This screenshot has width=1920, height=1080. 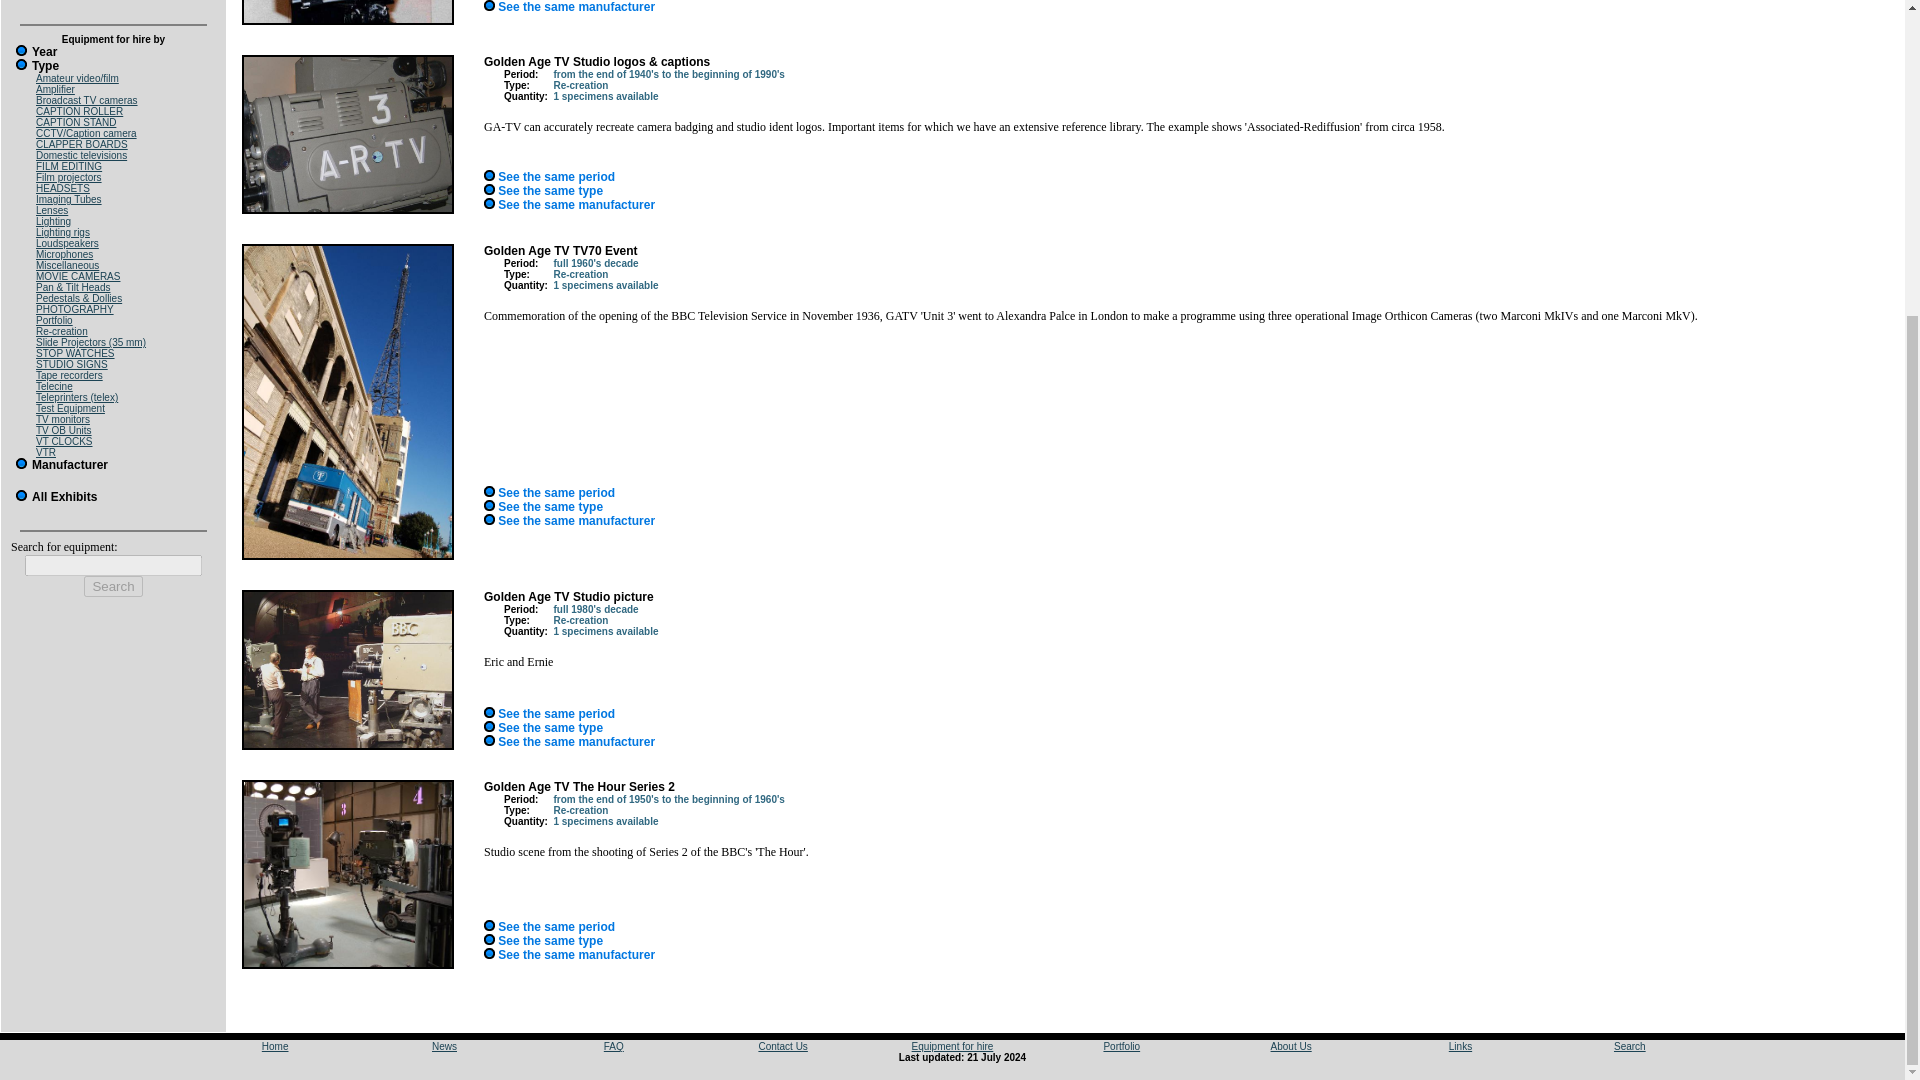 I want to click on MOVIE CAMERAS, so click(x=78, y=276).